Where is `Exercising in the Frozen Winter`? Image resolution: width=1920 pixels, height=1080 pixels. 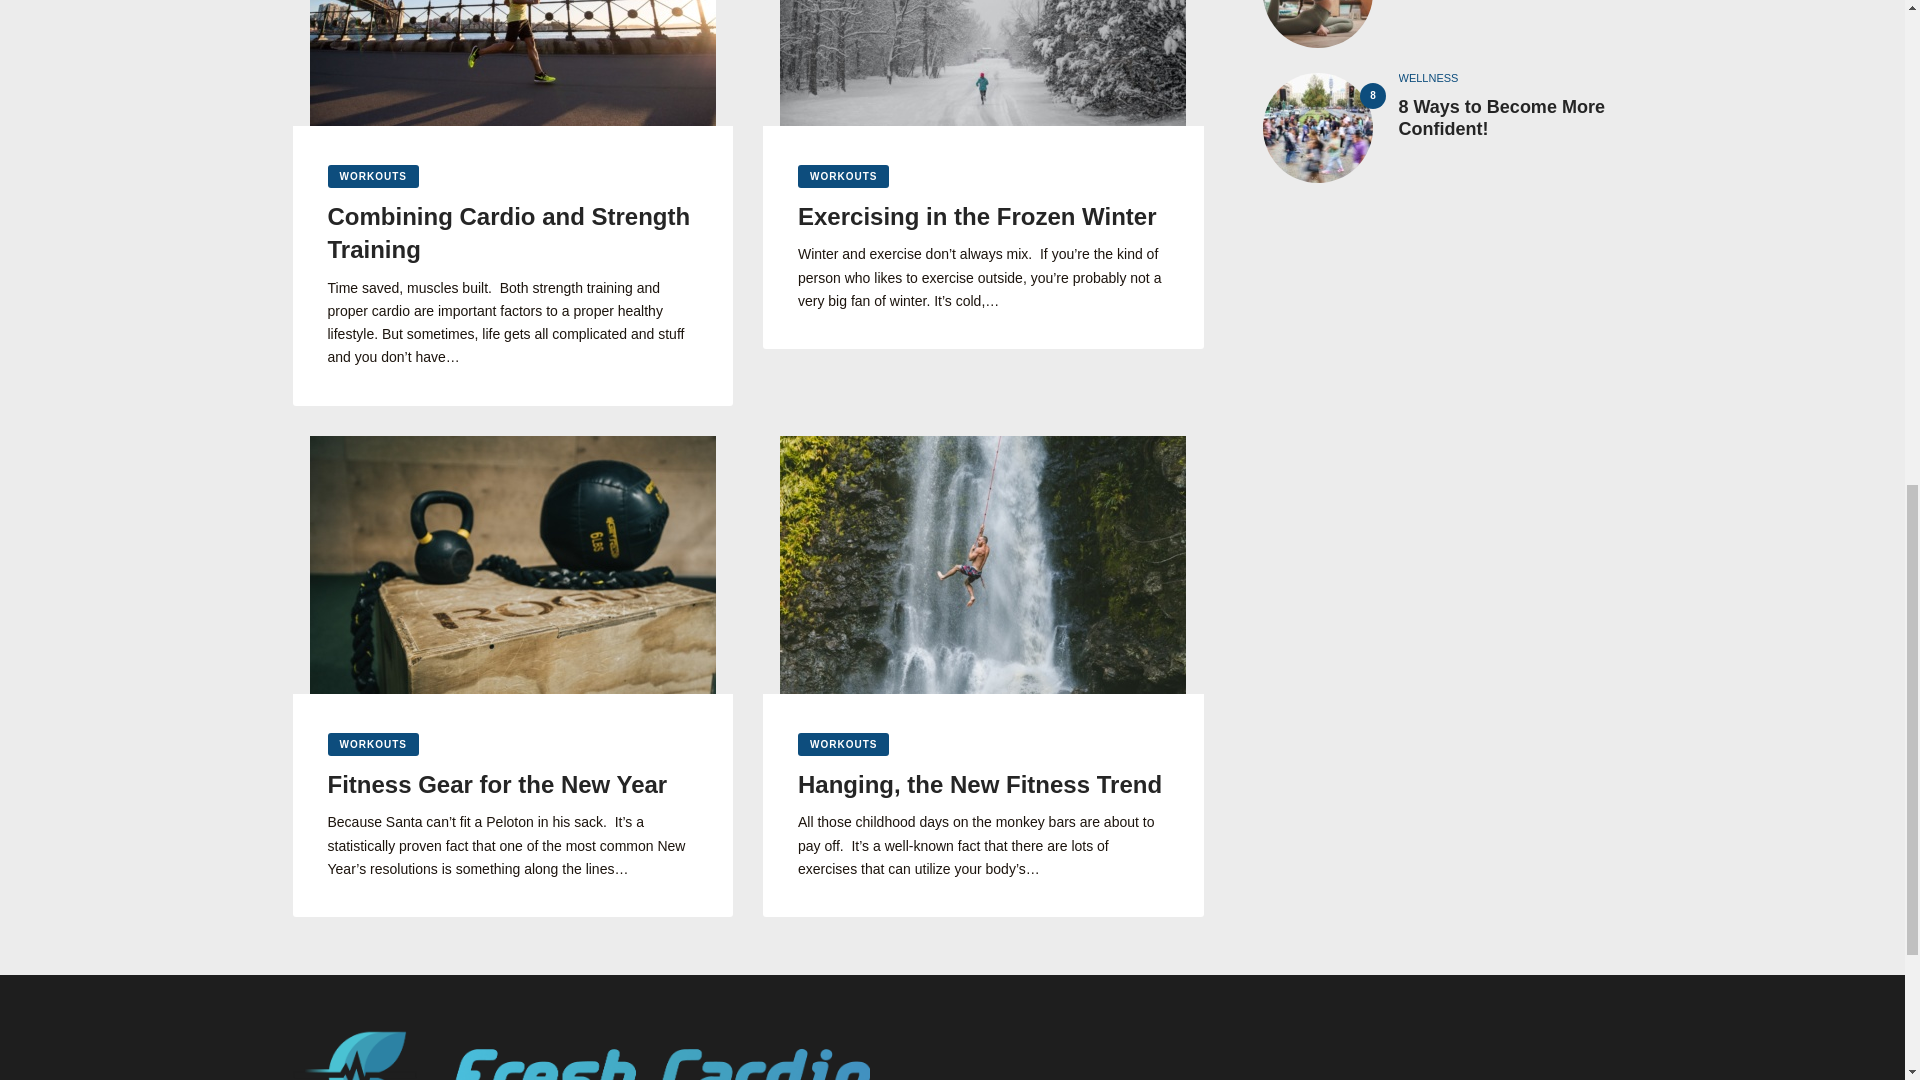
Exercising in the Frozen Winter is located at coordinates (984, 216).